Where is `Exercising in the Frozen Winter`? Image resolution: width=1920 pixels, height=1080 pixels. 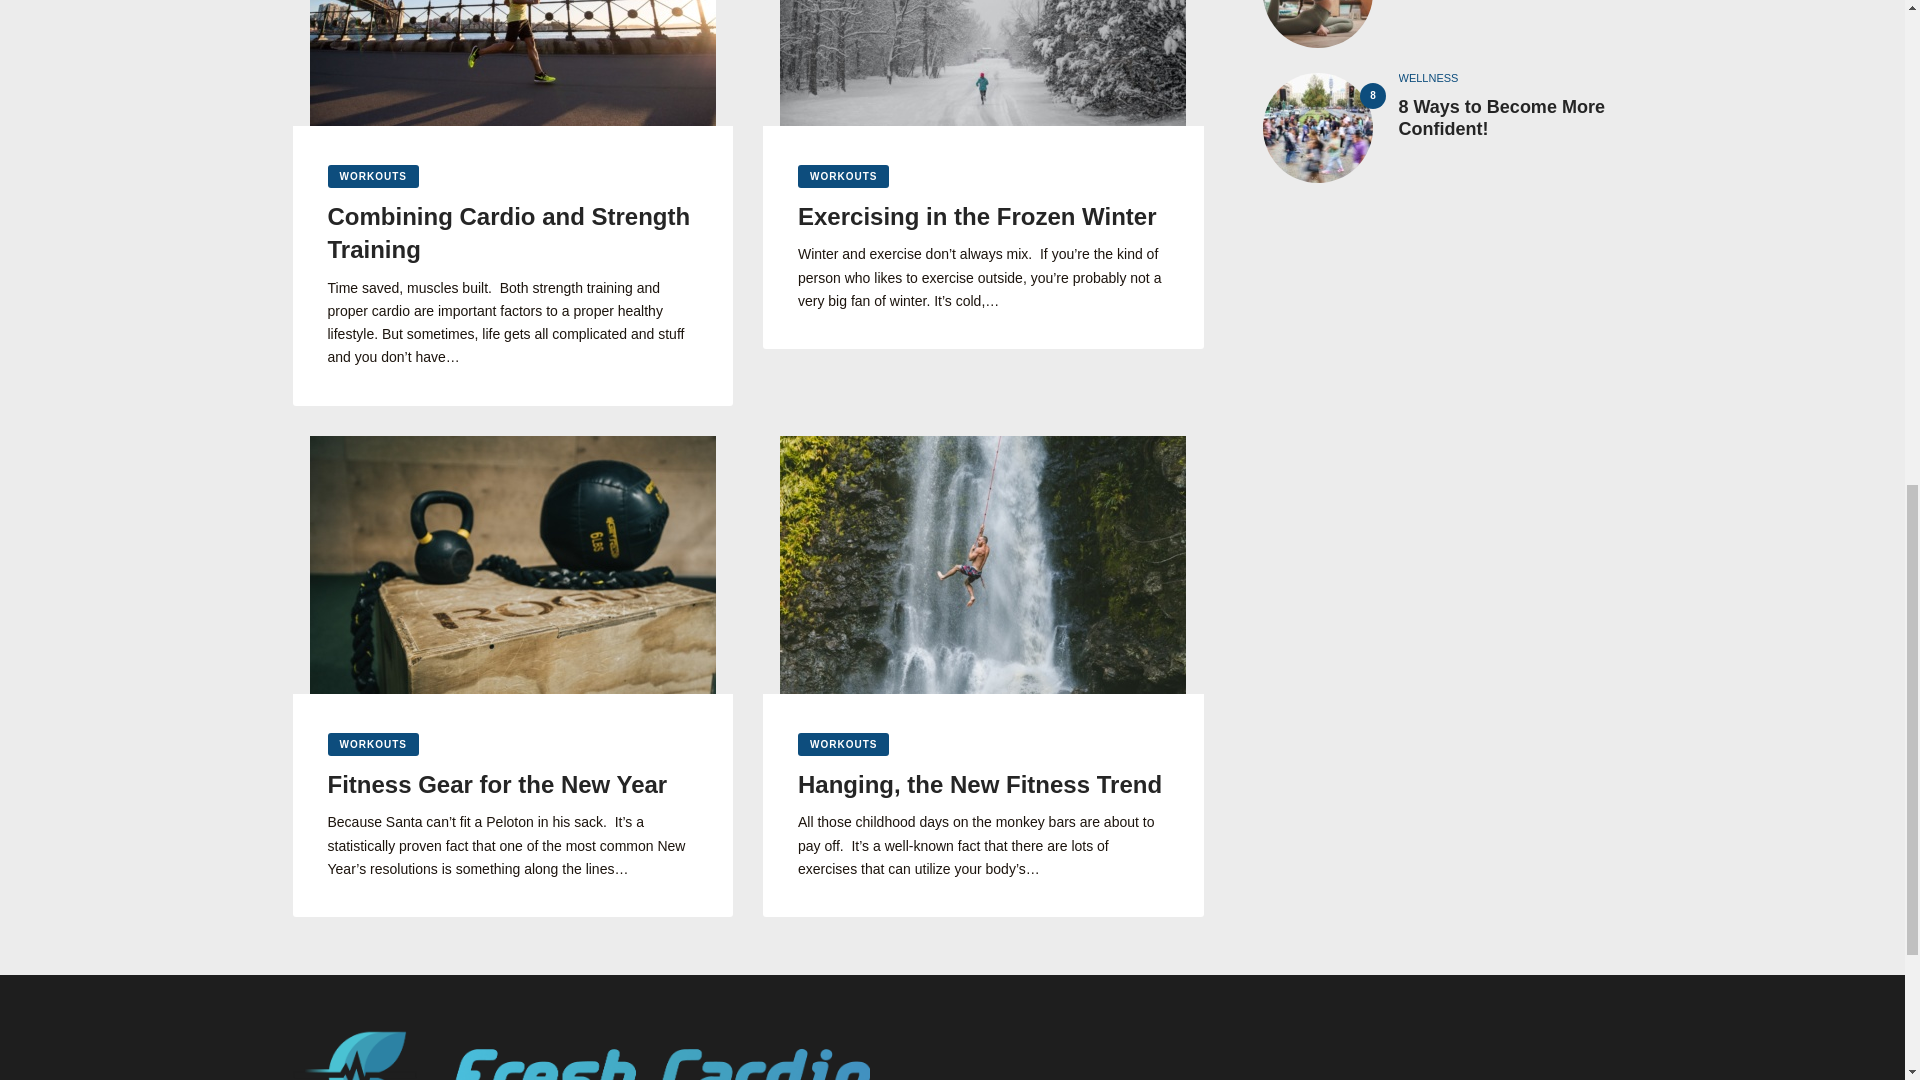
Exercising in the Frozen Winter is located at coordinates (984, 216).